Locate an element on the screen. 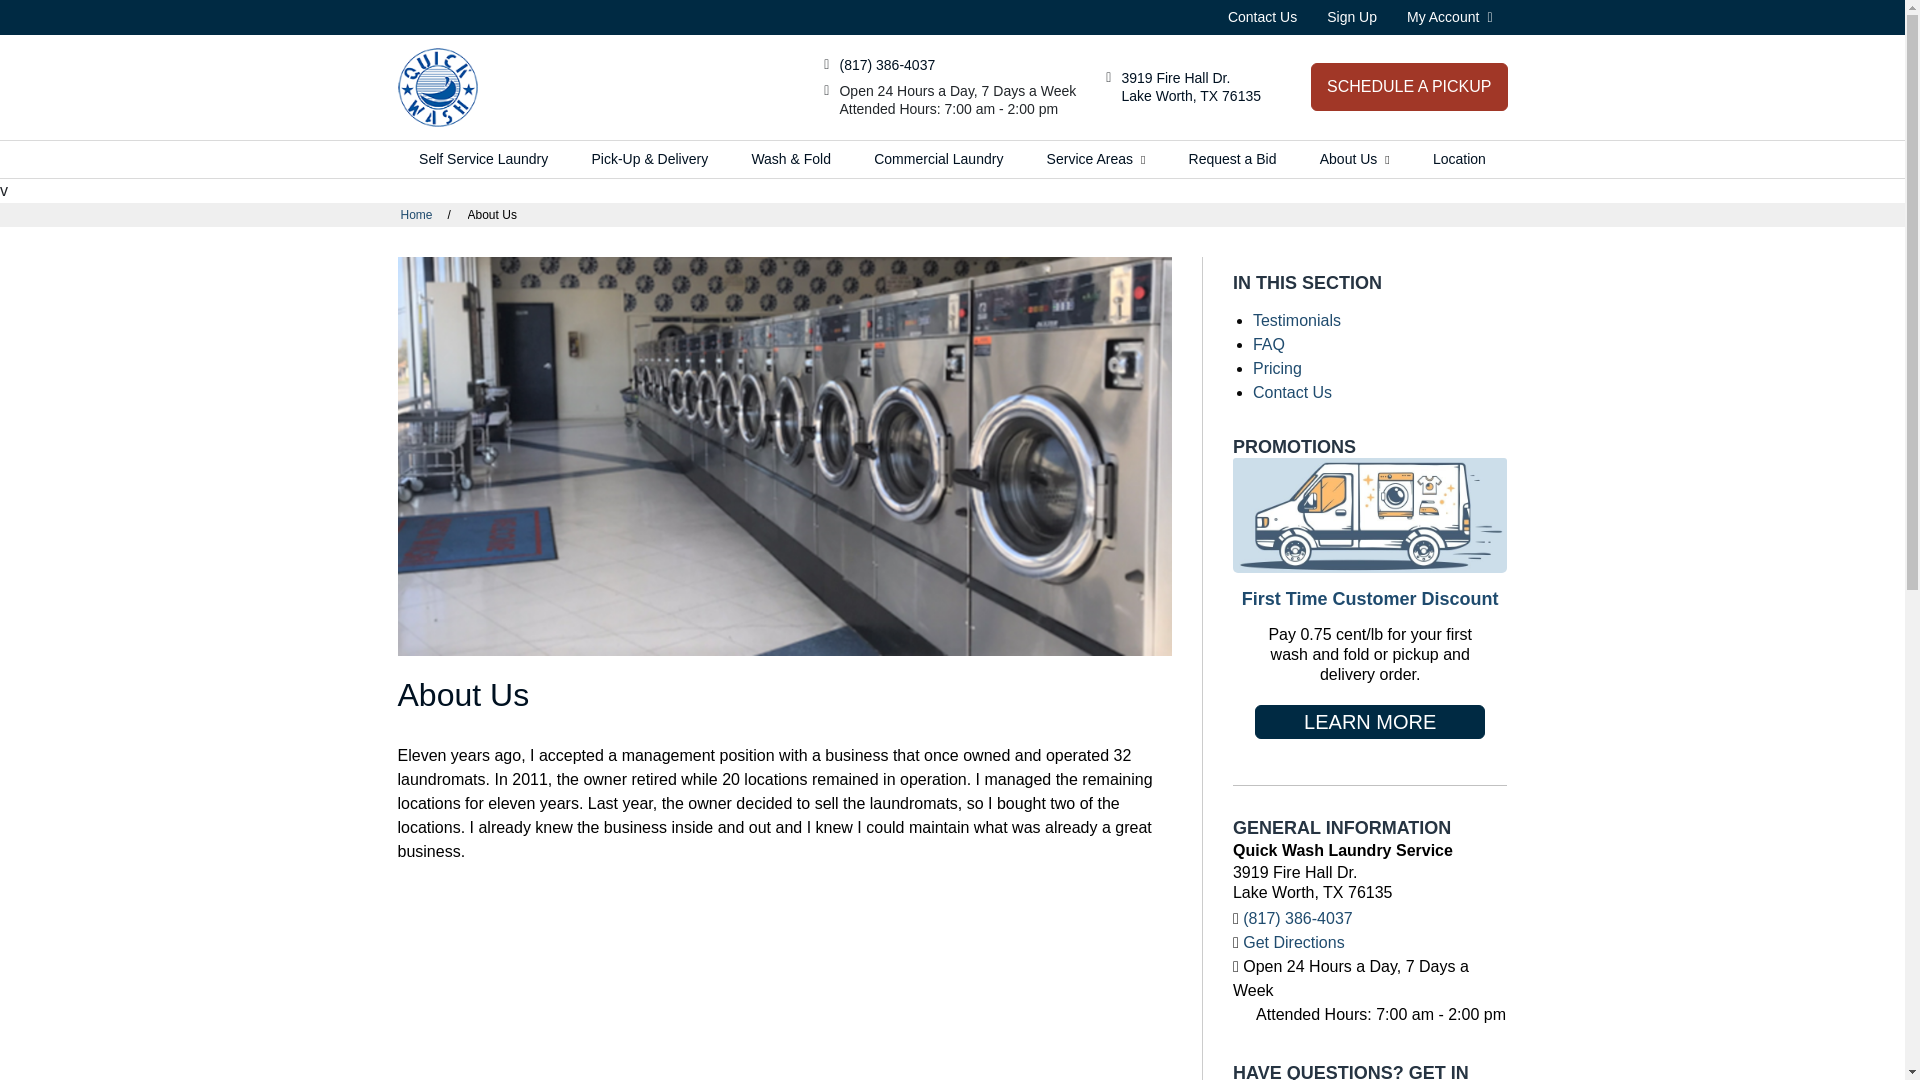 Image resolution: width=1920 pixels, height=1080 pixels. Request a Bid is located at coordinates (1232, 160).